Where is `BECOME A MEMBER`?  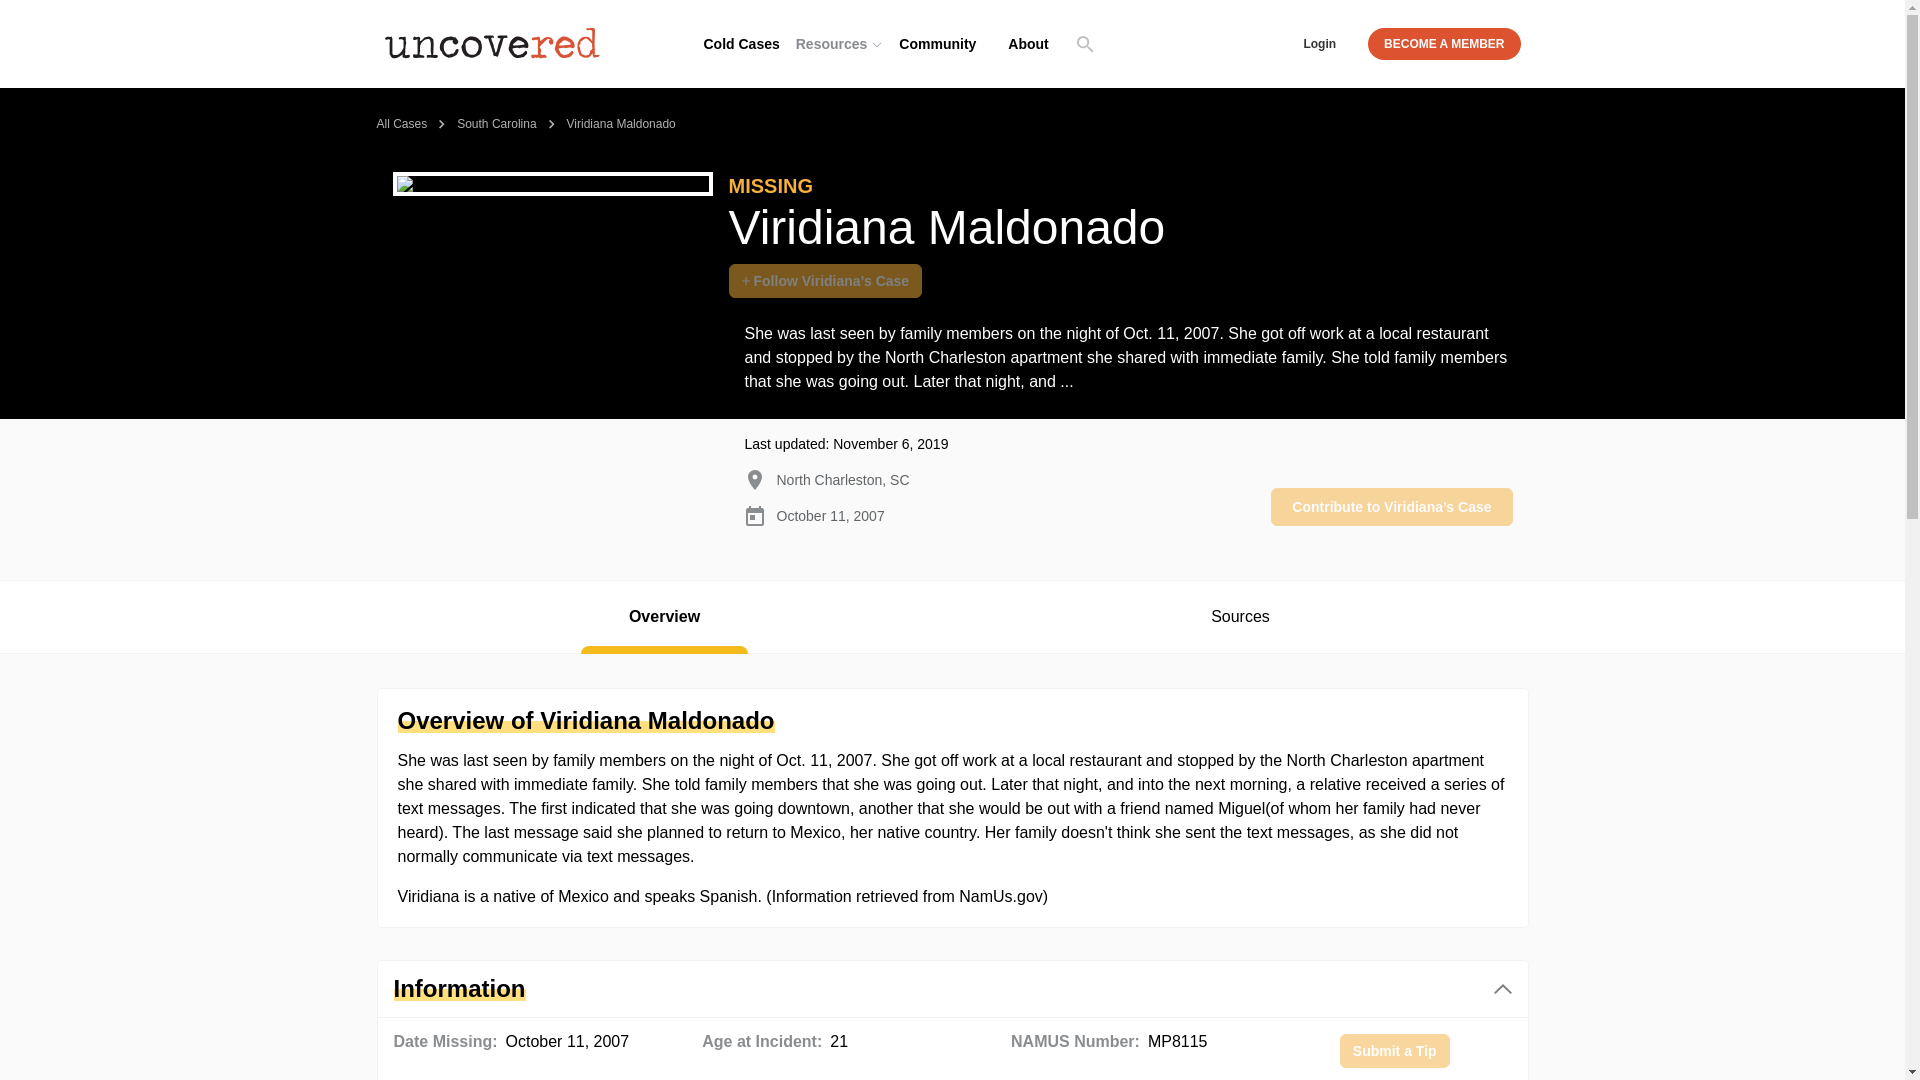 BECOME A MEMBER is located at coordinates (1444, 44).